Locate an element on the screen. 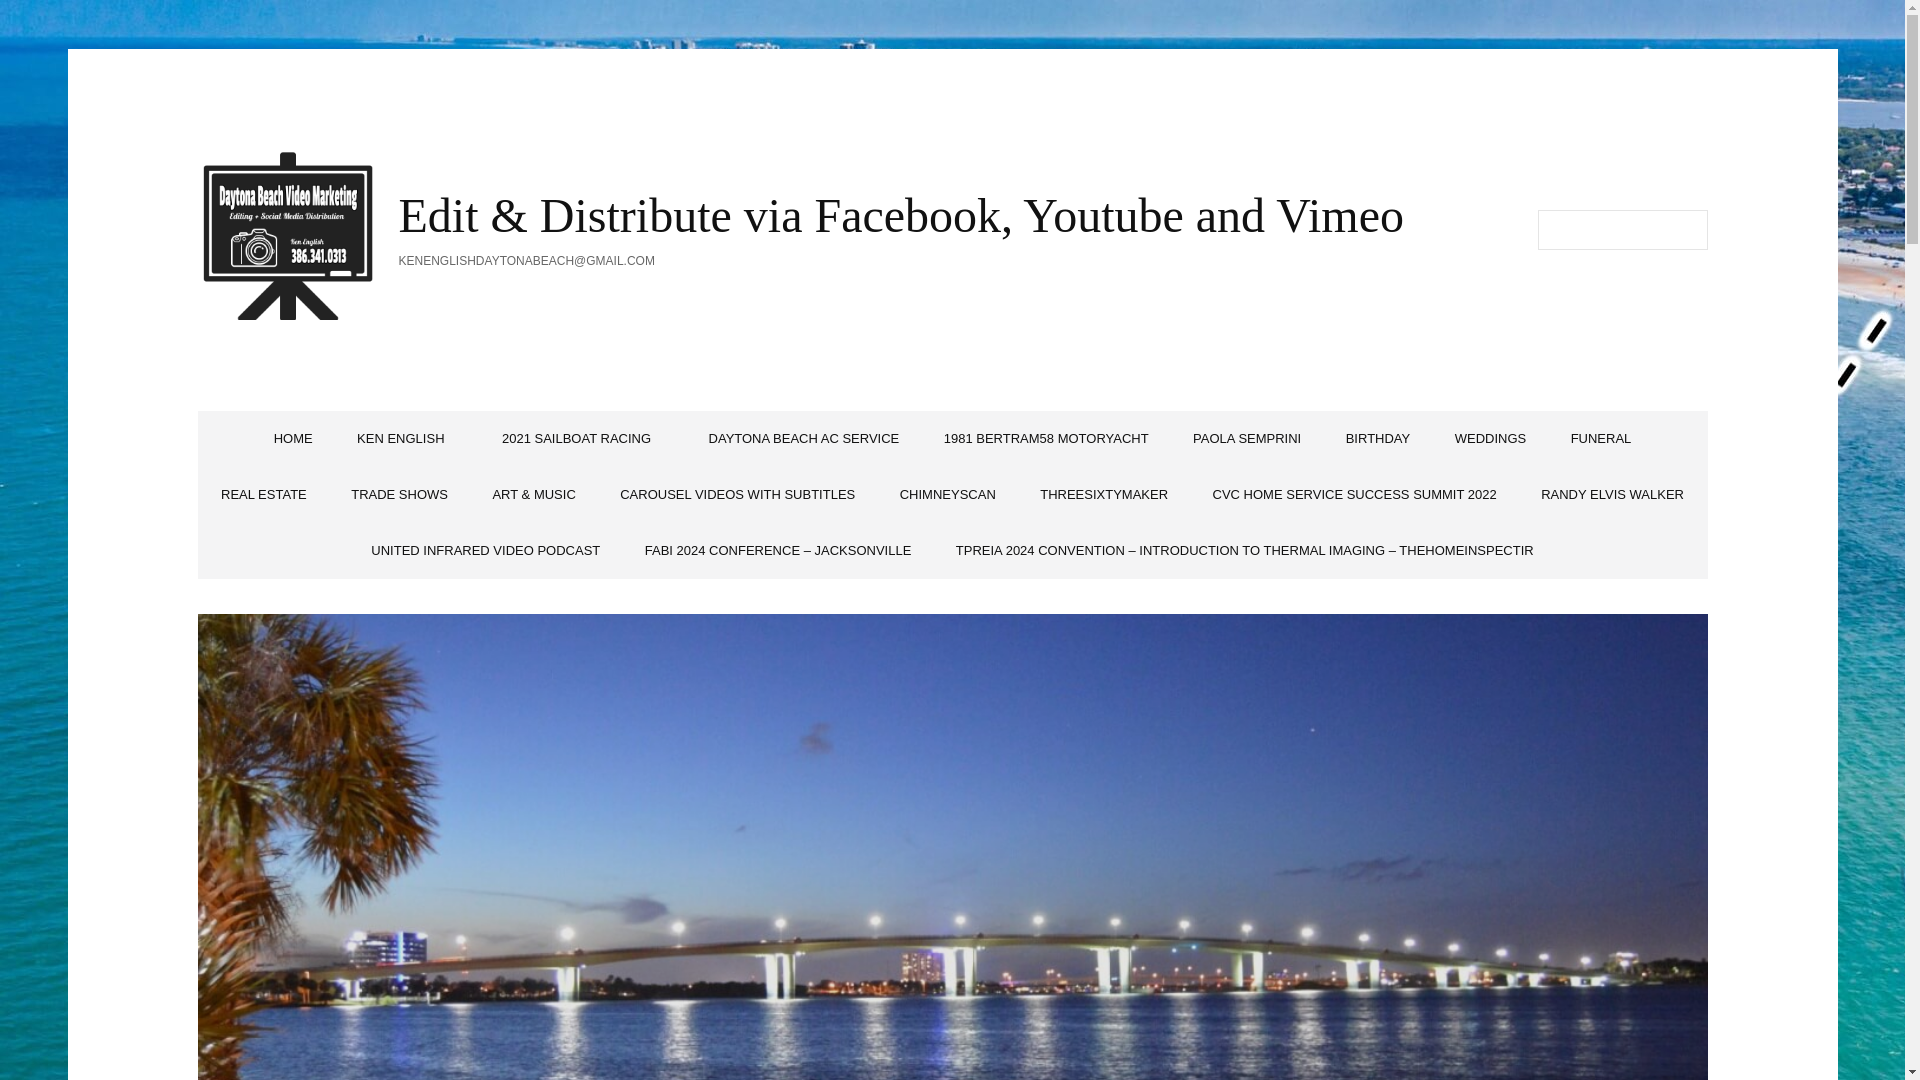  PAOLA SEMPRINI is located at coordinates (1246, 438).